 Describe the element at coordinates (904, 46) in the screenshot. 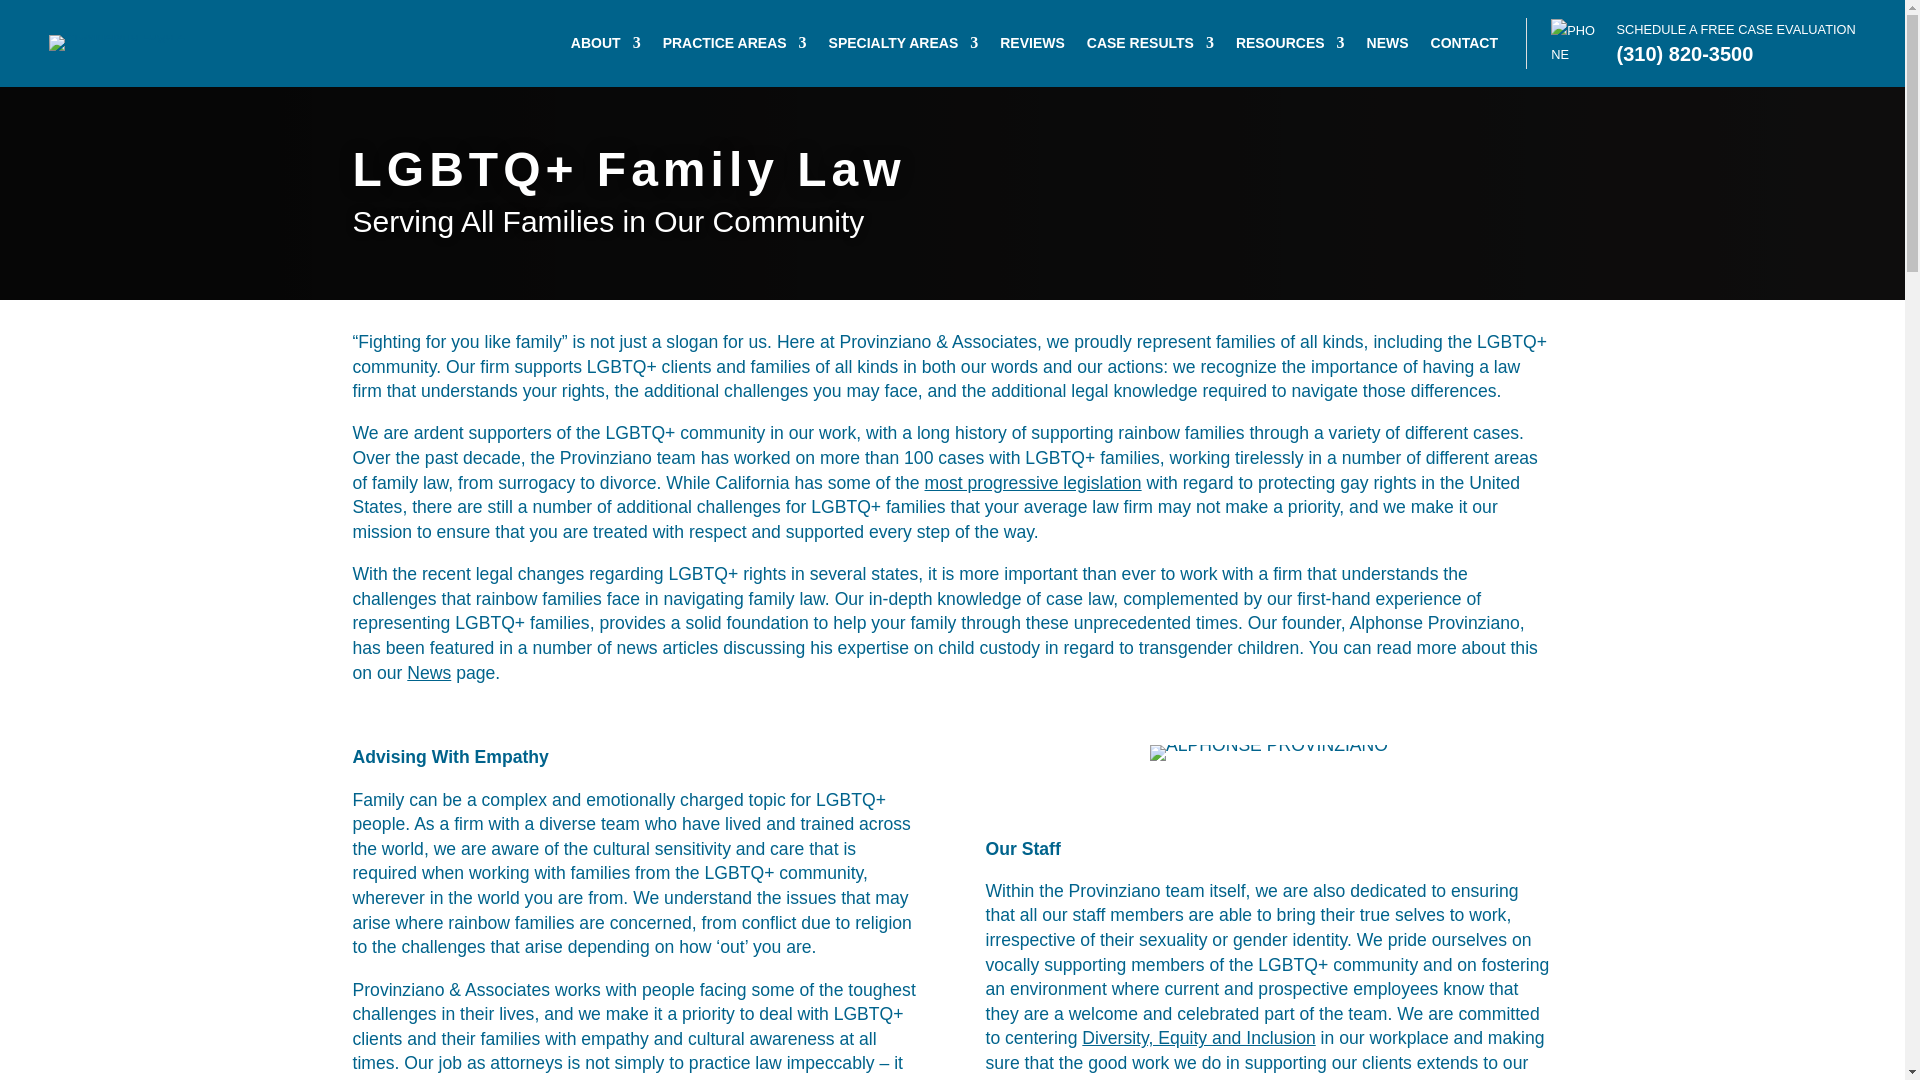

I see `SPECIALTY AREAS` at that location.